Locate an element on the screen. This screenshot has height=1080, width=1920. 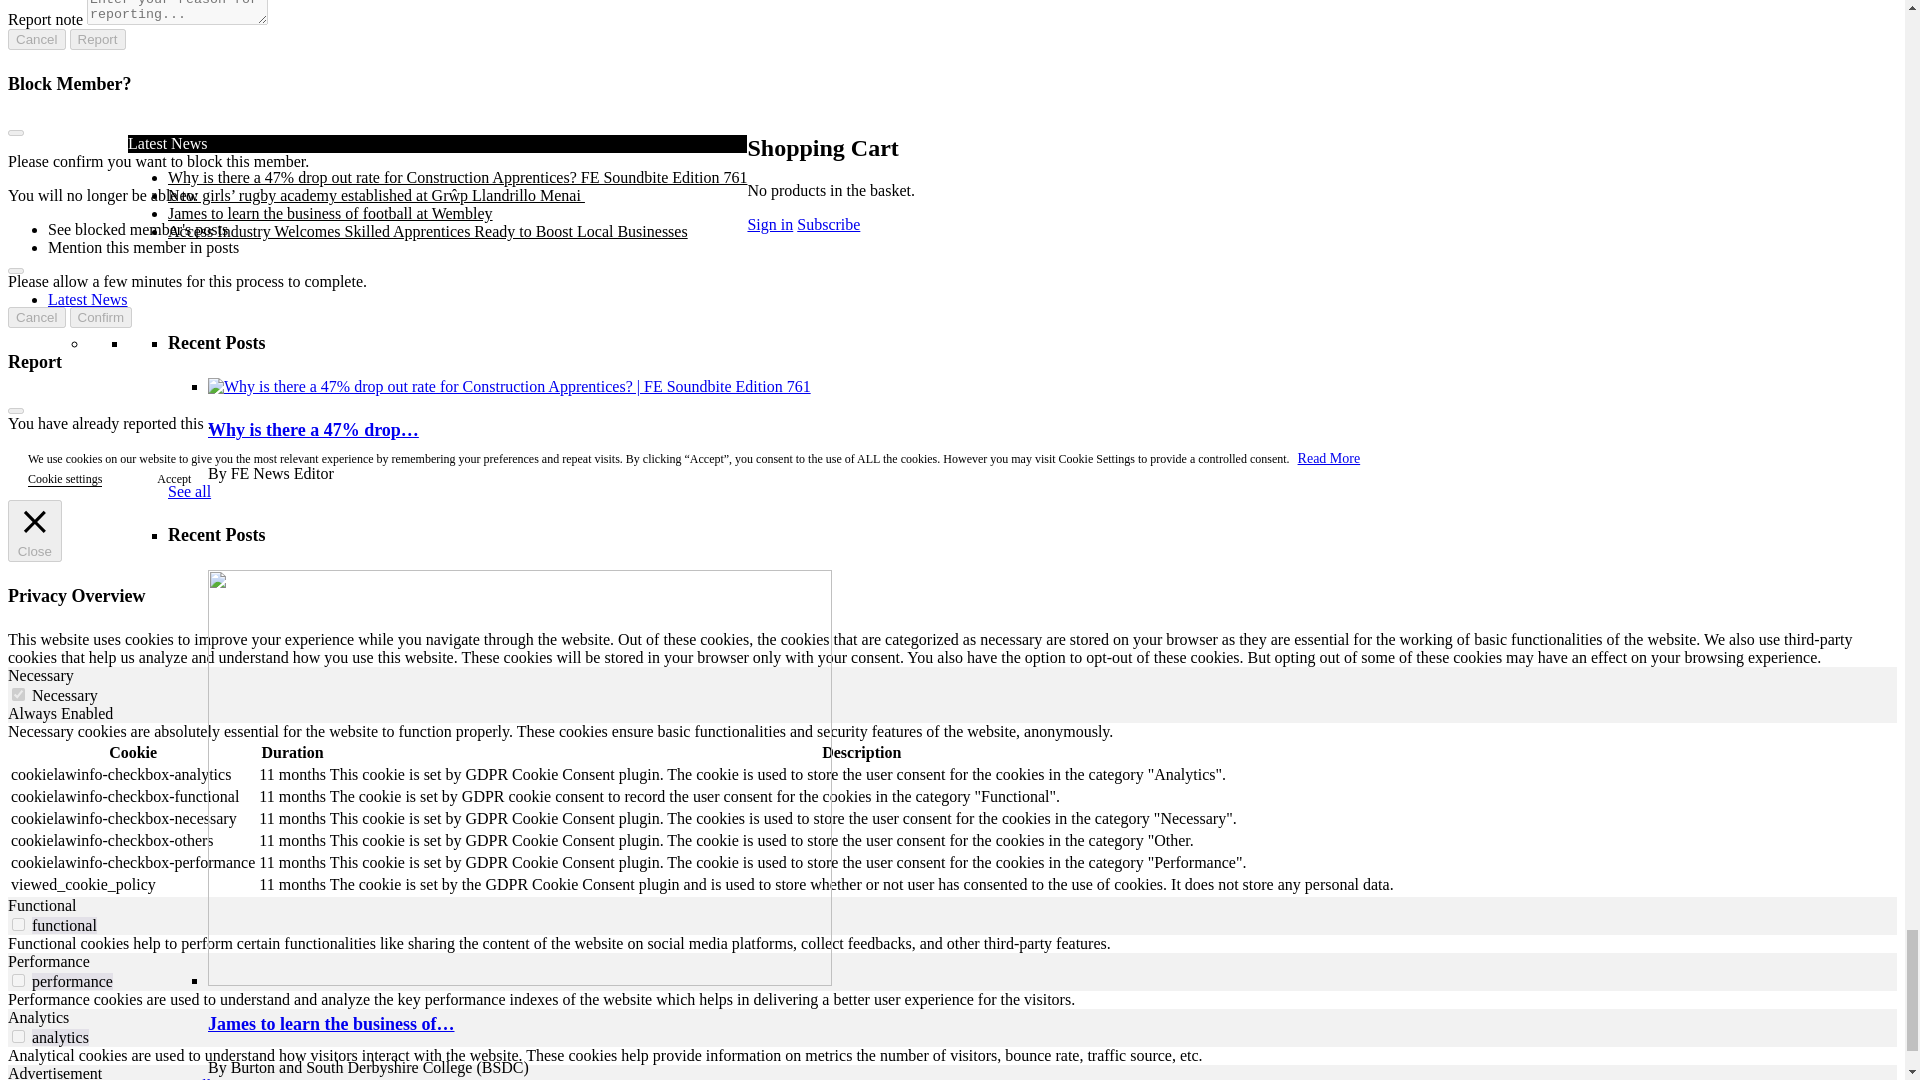
Cancel is located at coordinates (36, 39).